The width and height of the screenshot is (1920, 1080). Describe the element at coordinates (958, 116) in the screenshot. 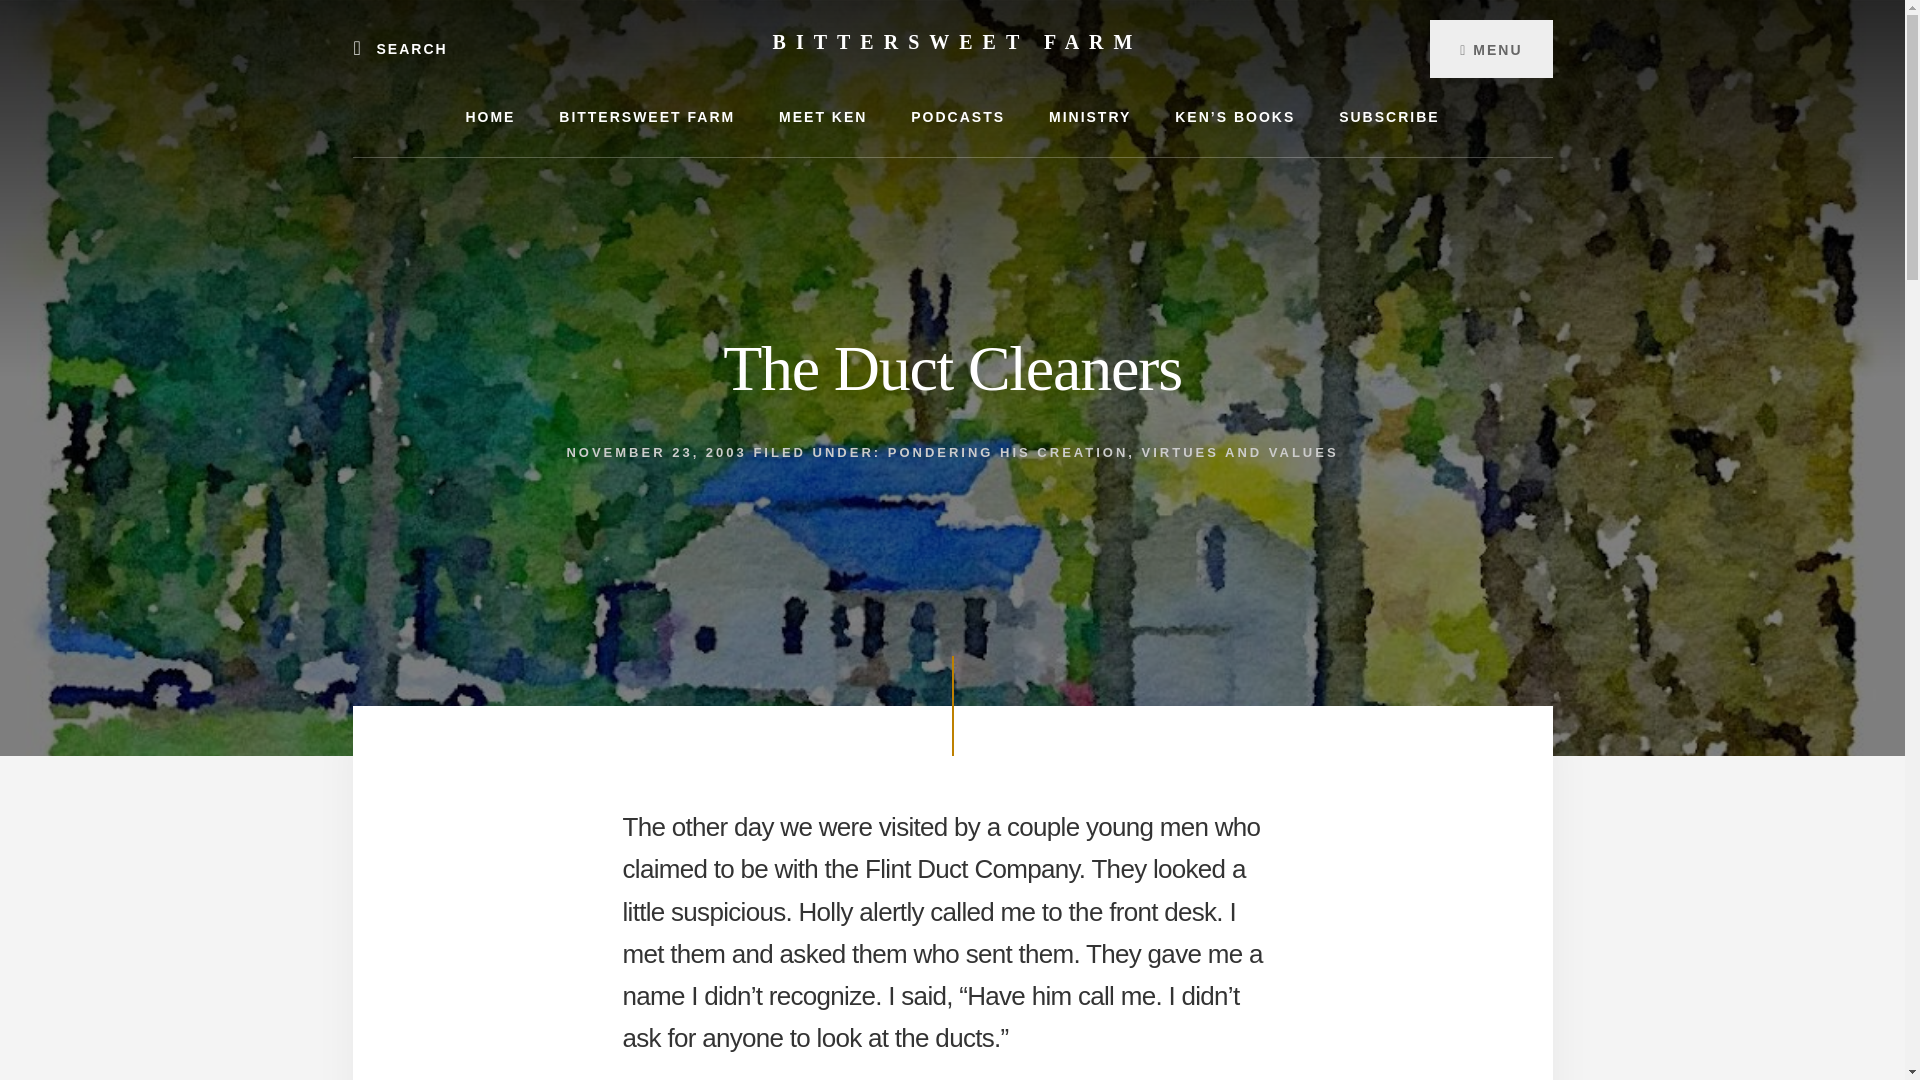

I see `PODCASTS` at that location.